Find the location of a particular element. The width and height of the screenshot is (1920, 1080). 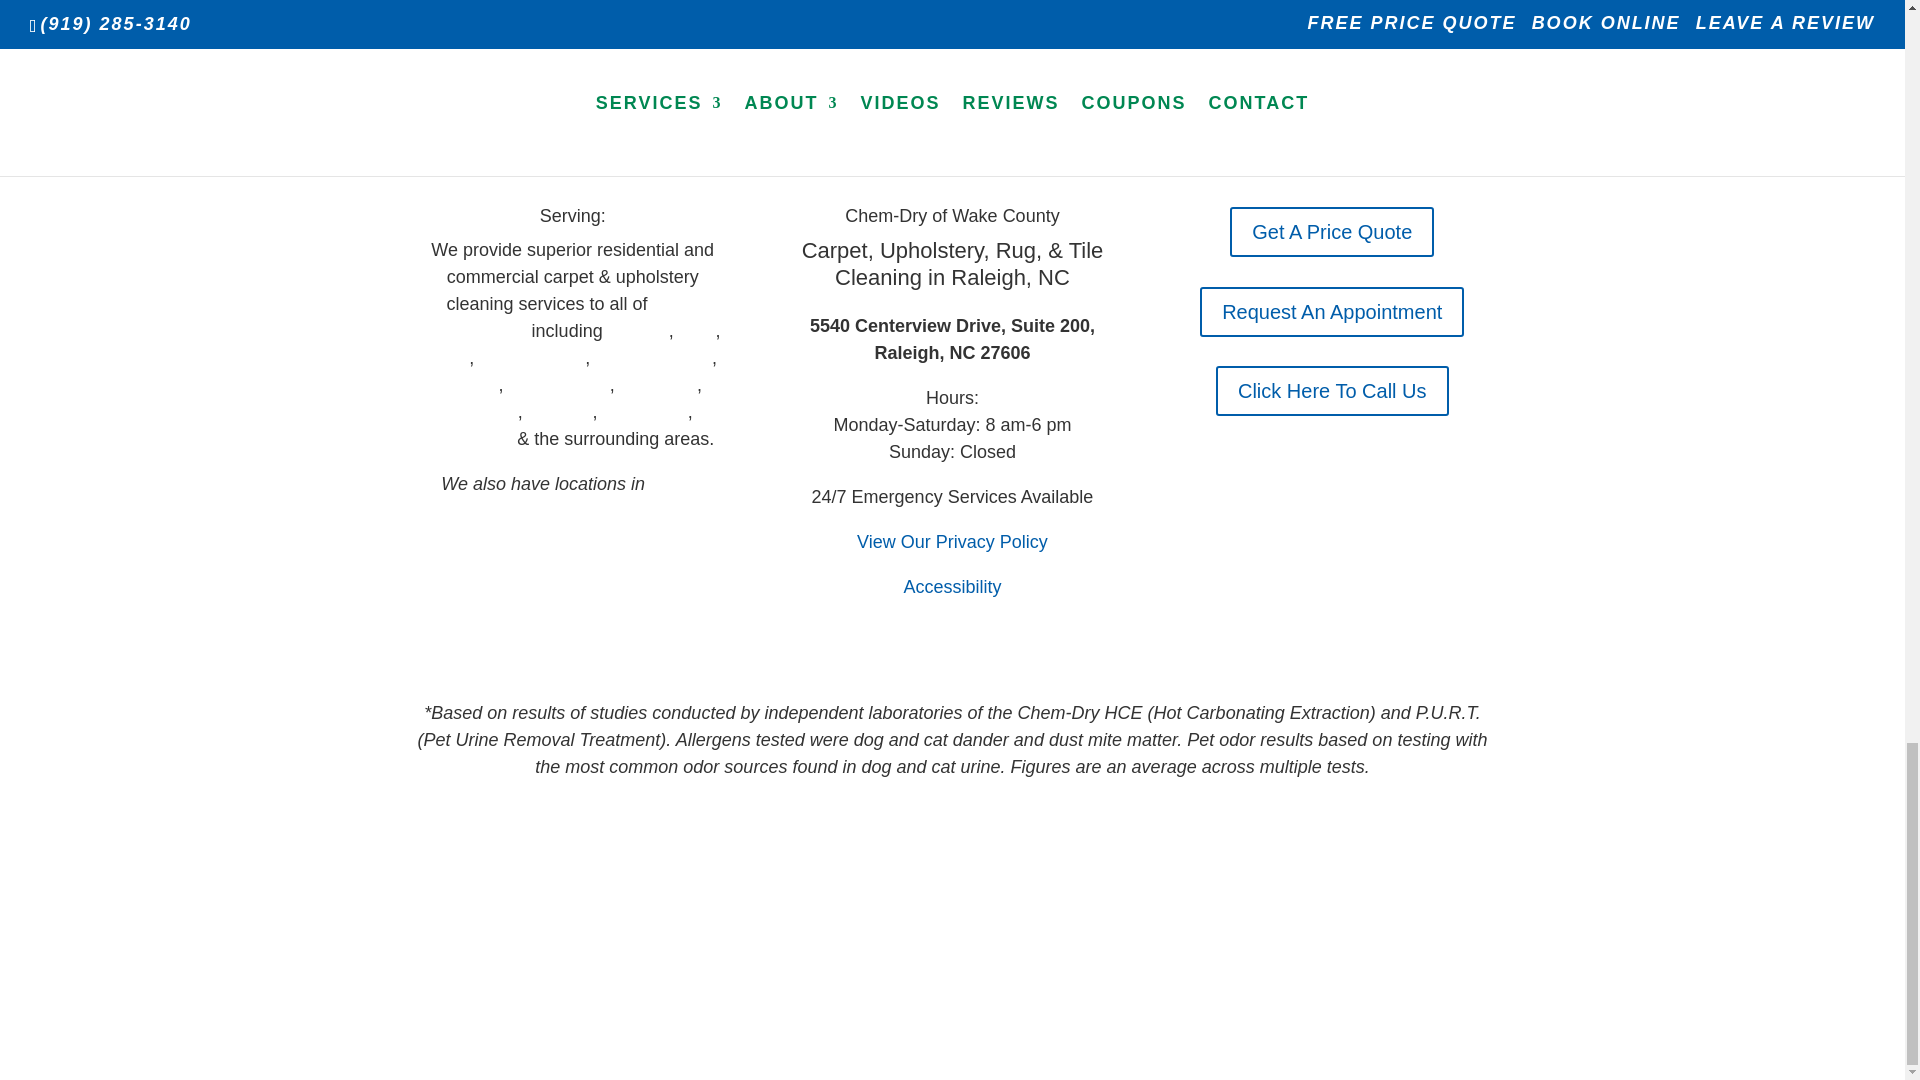

Wake County, NC, is located at coordinates (561, 317).